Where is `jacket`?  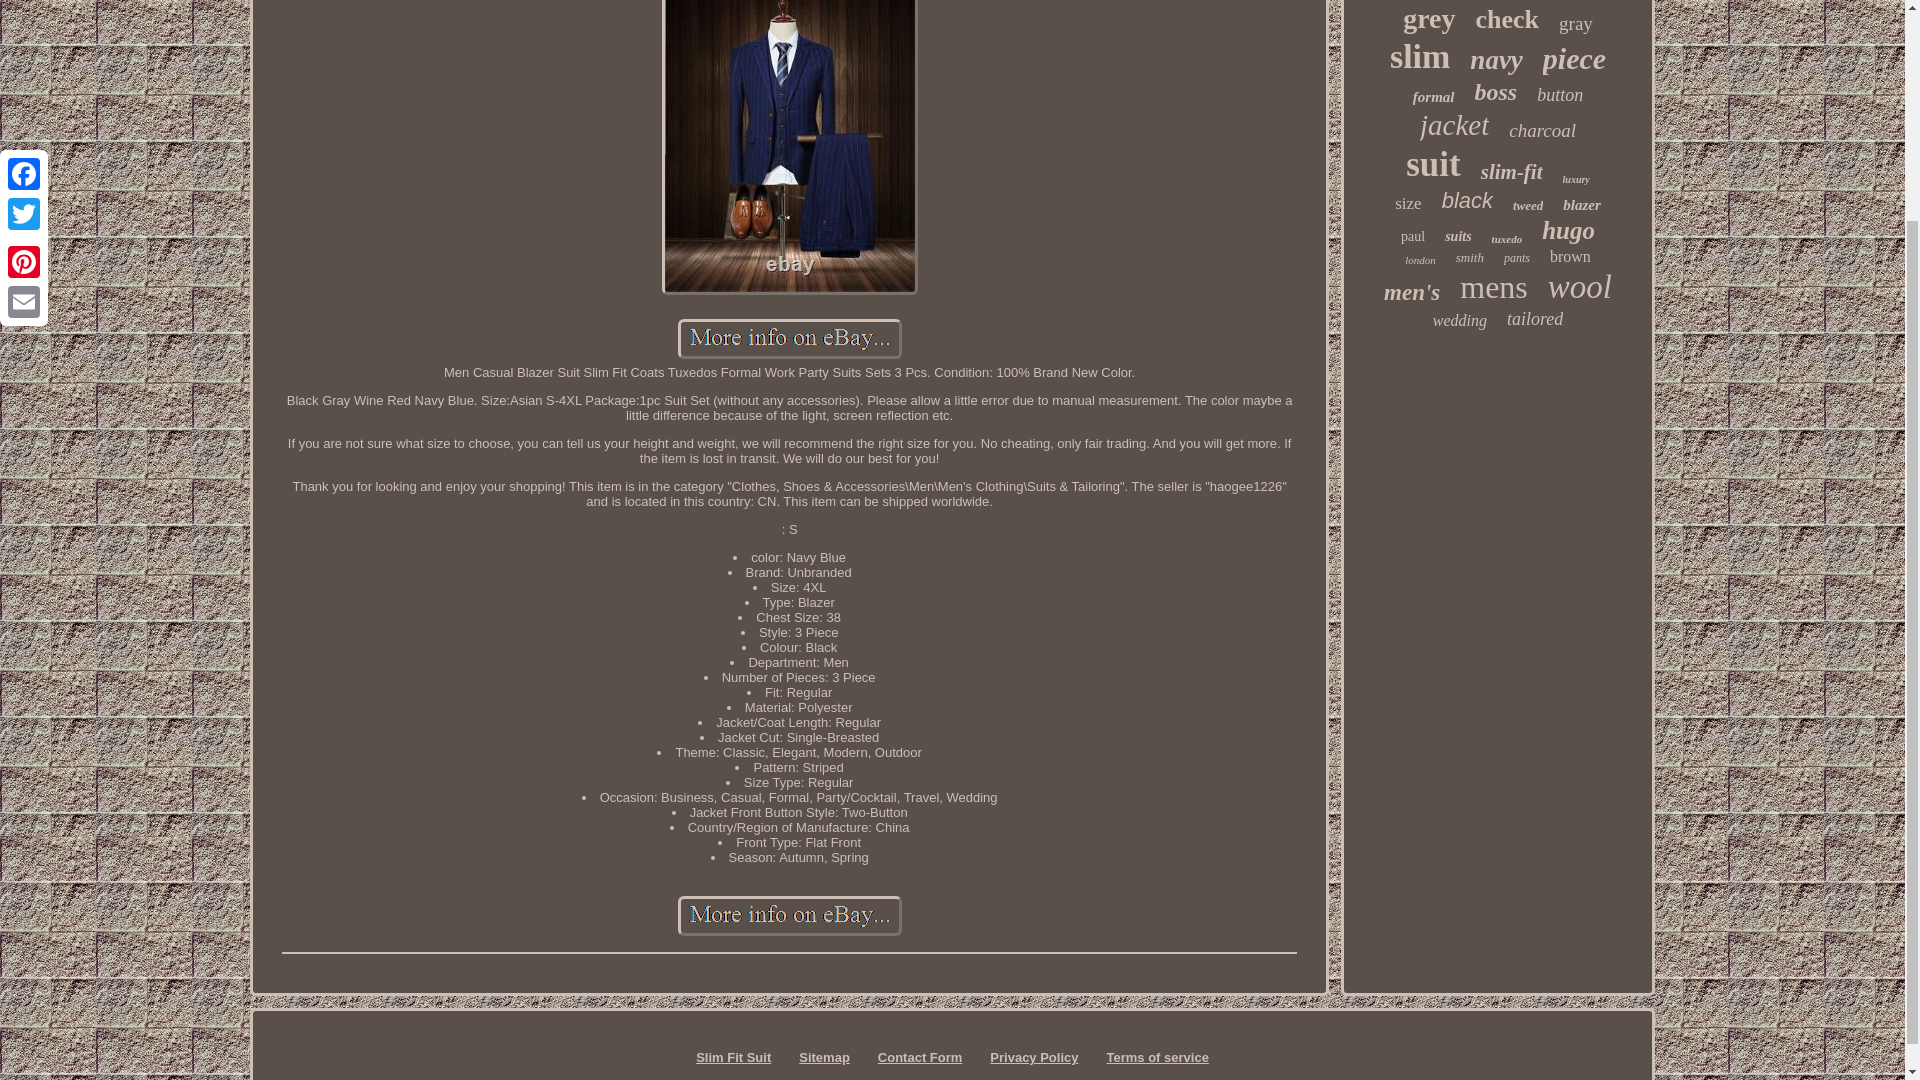 jacket is located at coordinates (1454, 125).